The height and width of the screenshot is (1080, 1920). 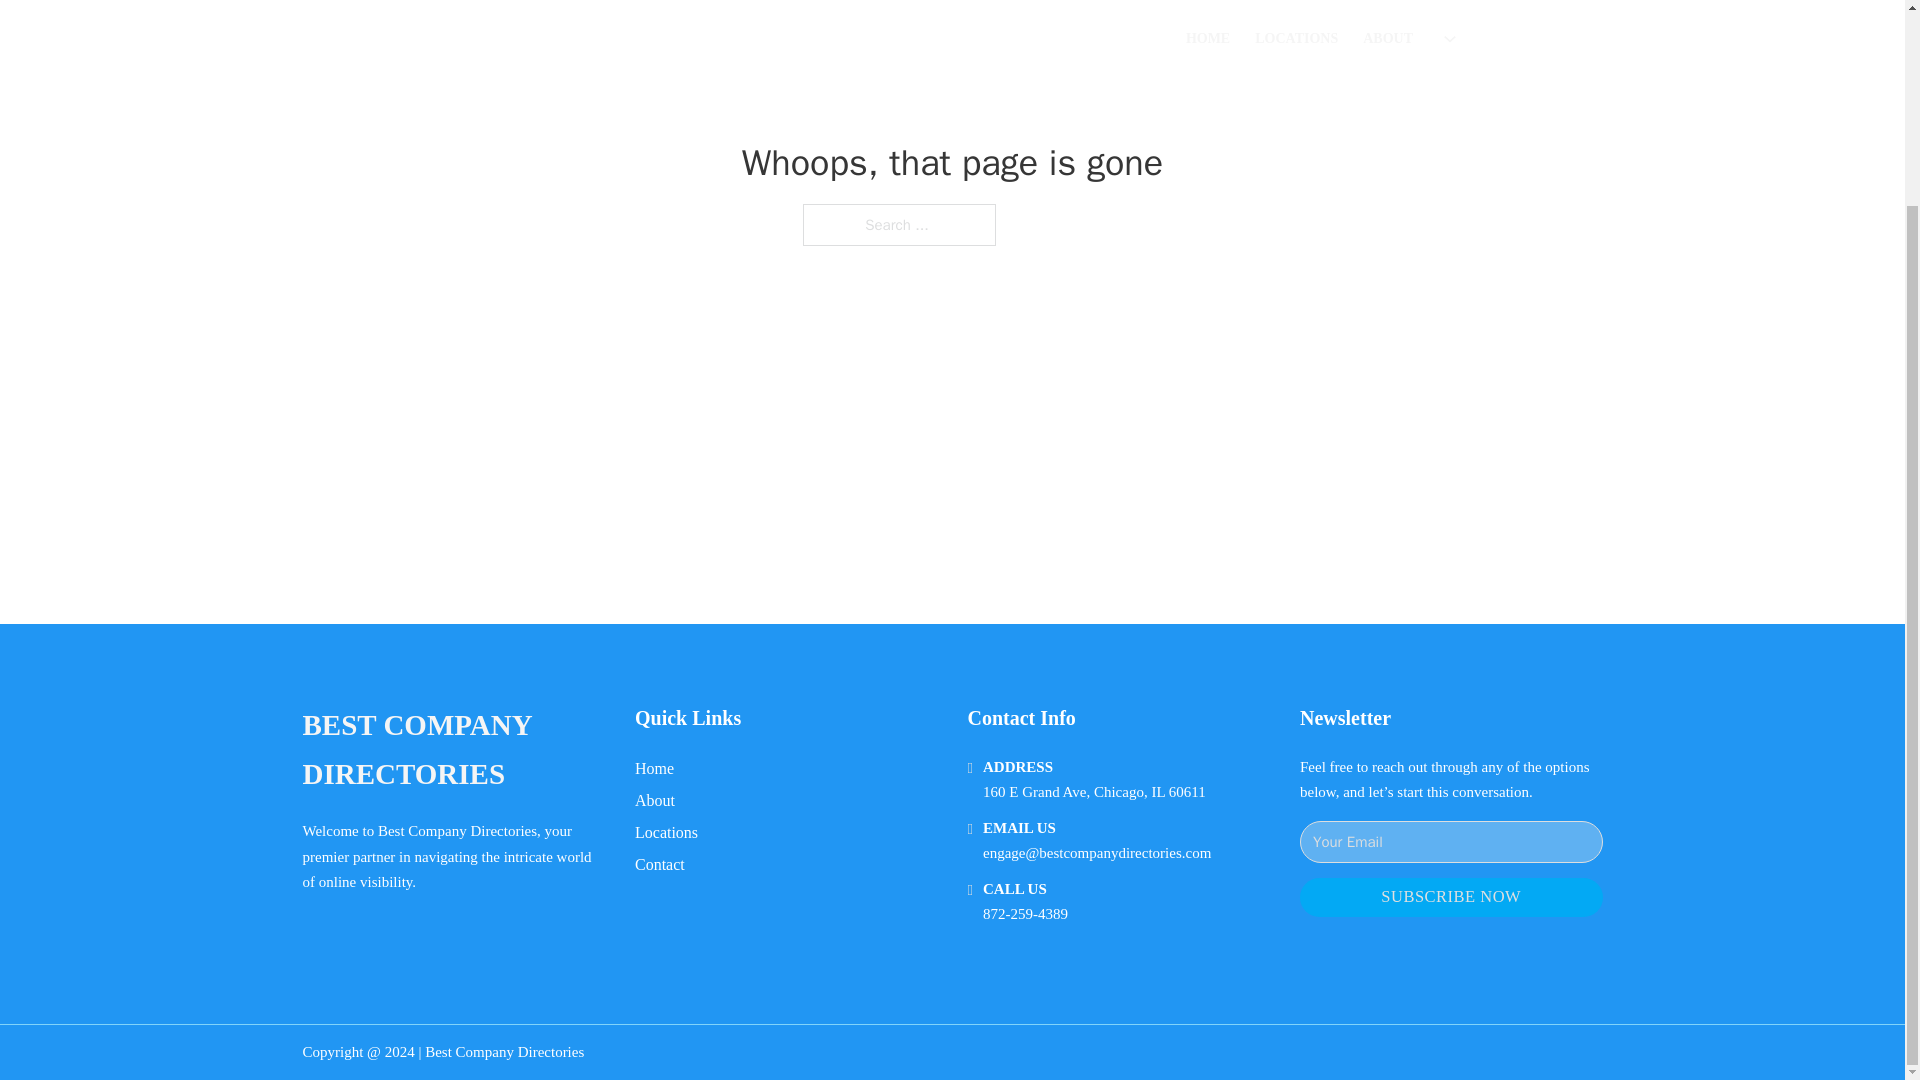 What do you see at coordinates (452, 750) in the screenshot?
I see `BEST COMPANY DIRECTORIES` at bounding box center [452, 750].